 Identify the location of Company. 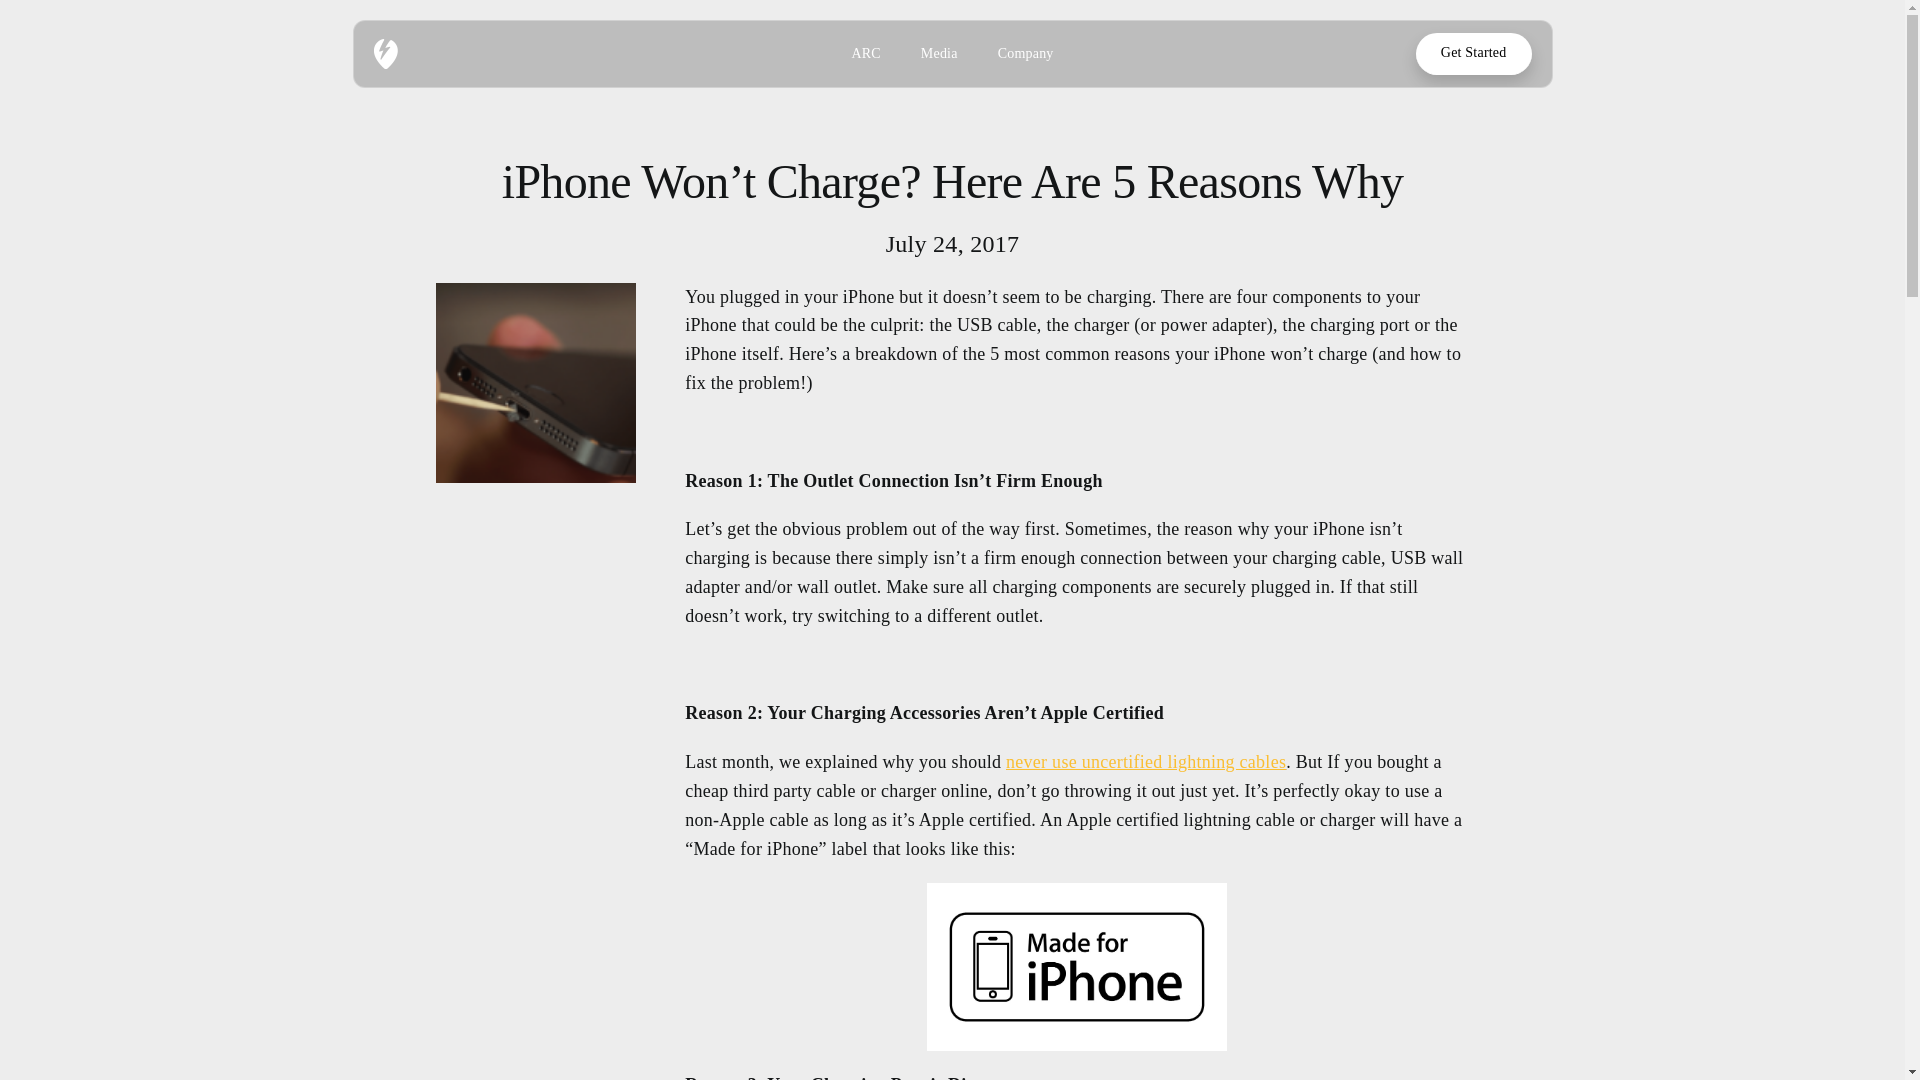
(1026, 54).